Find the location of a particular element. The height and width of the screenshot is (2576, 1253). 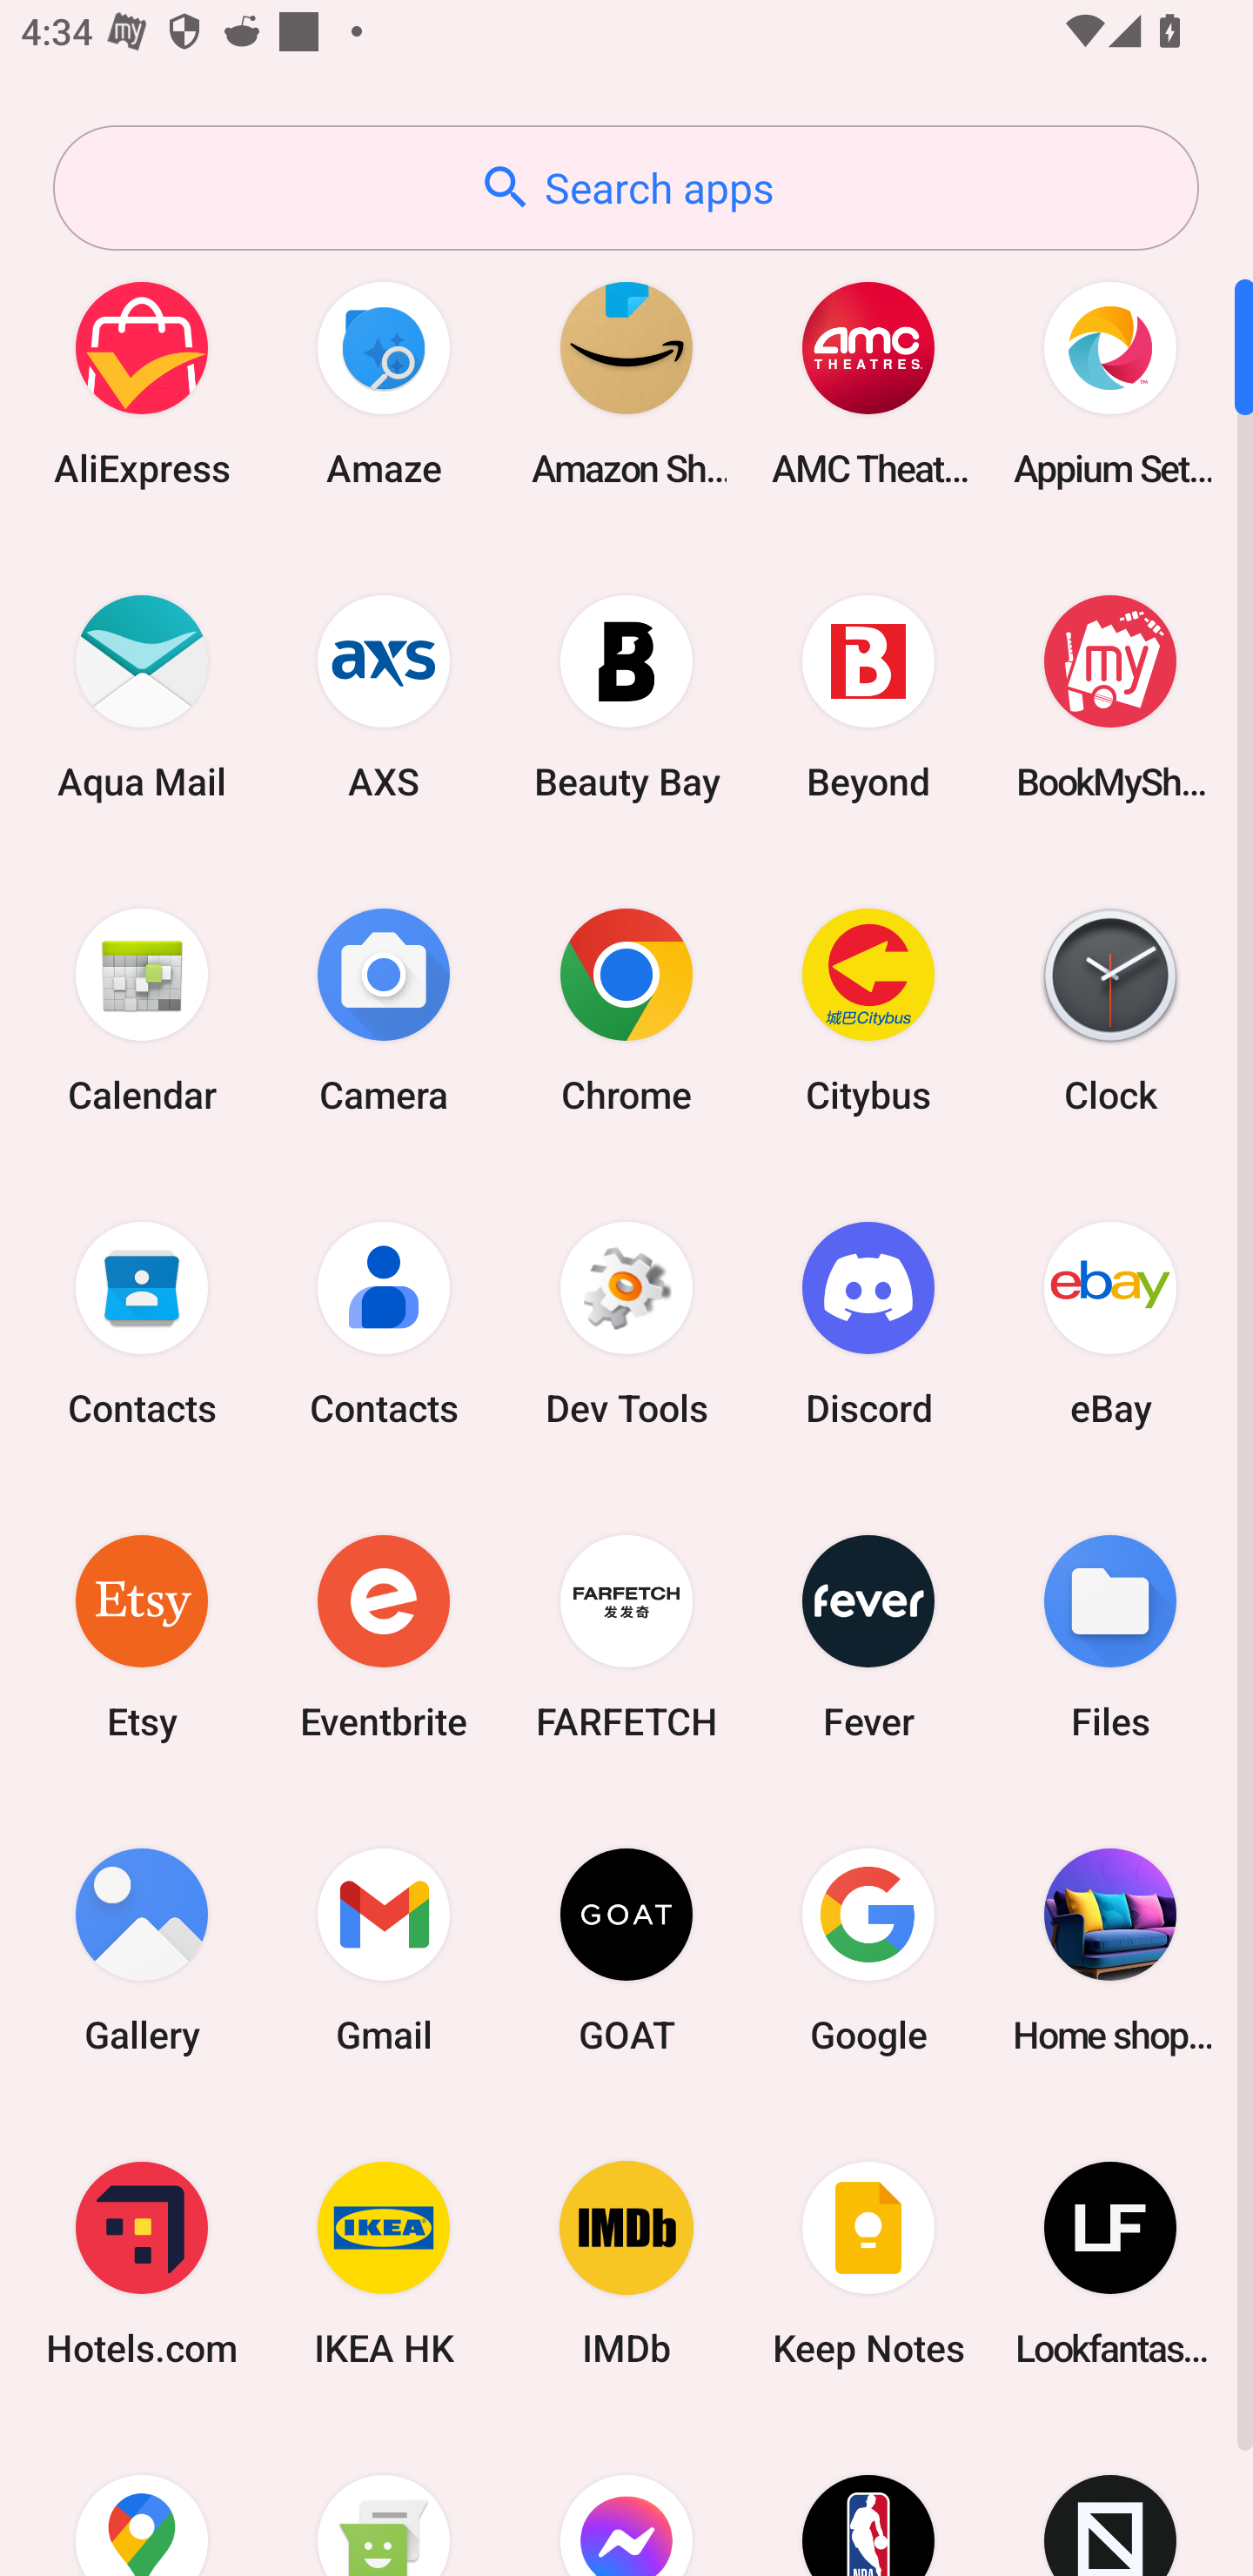

Amaze is located at coordinates (384, 383).